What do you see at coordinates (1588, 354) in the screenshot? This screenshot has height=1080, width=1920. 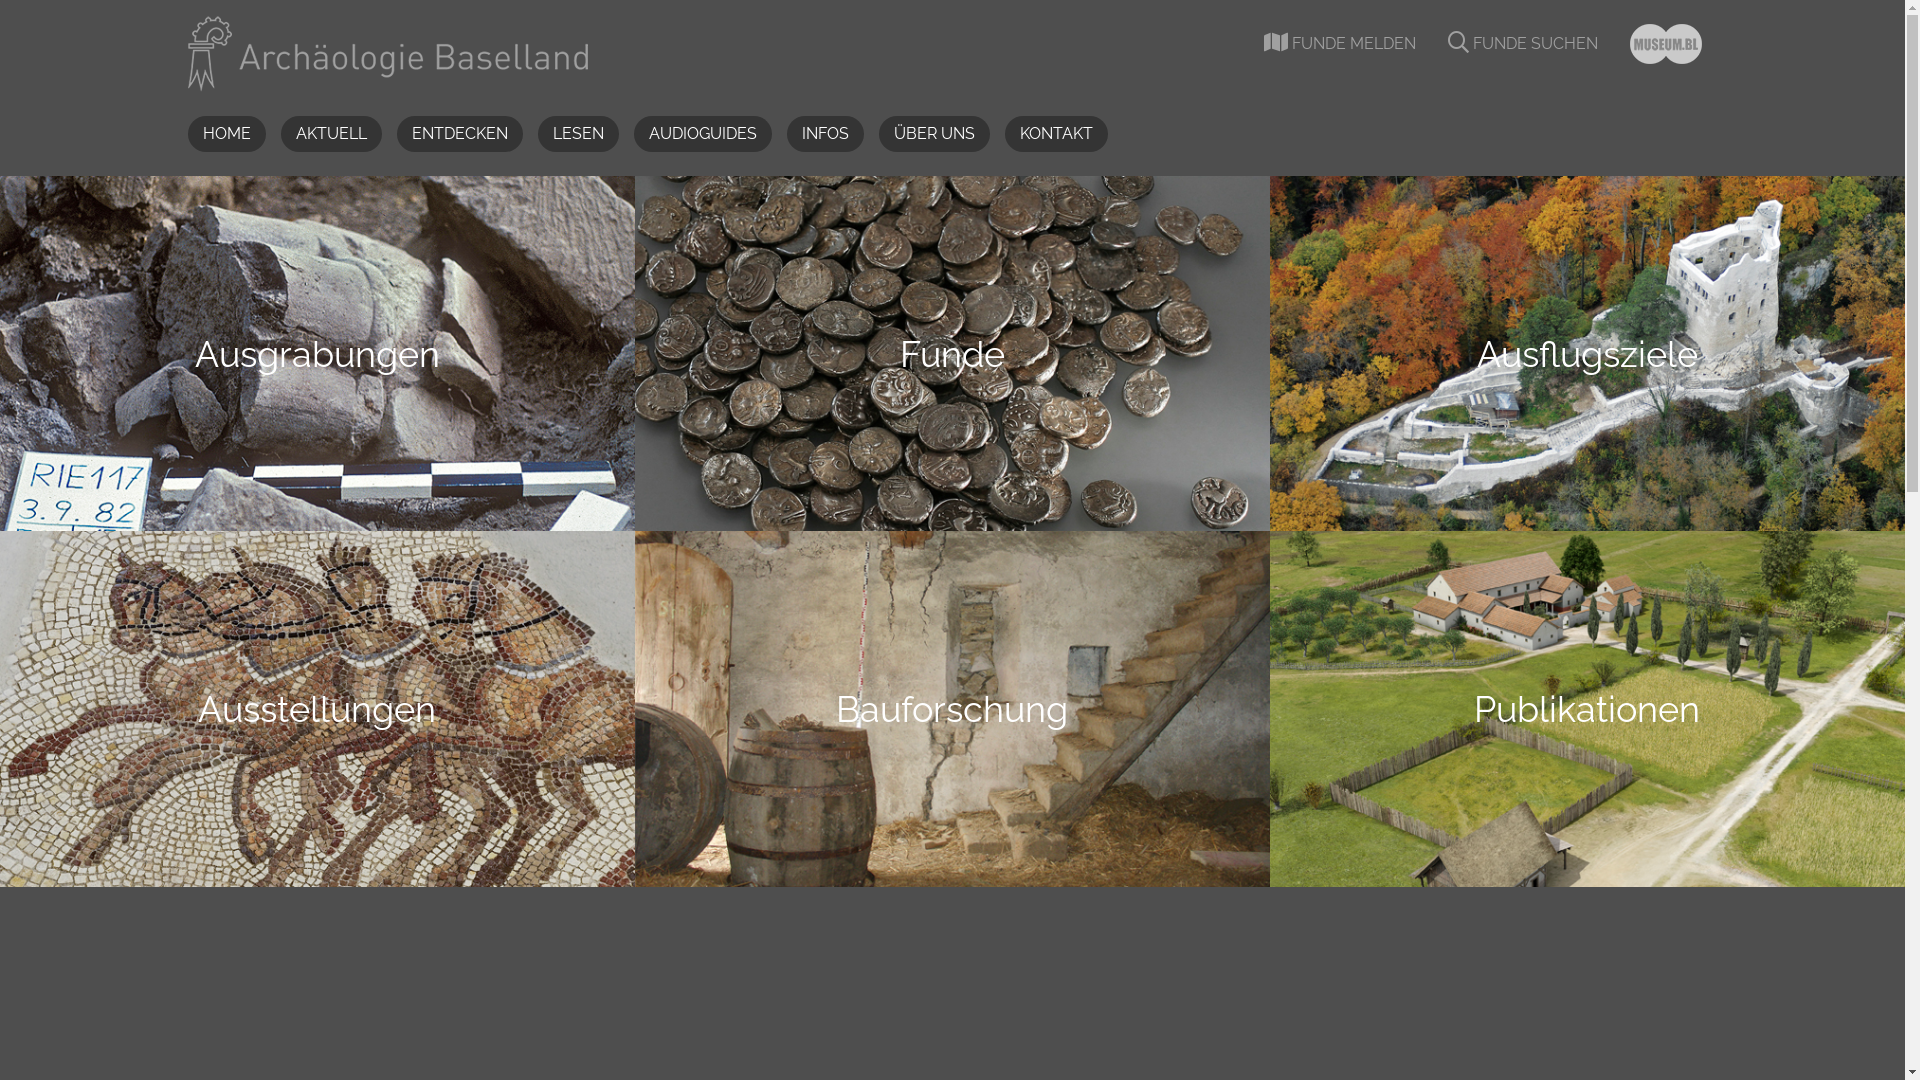 I see `Ausflugsziele` at bounding box center [1588, 354].